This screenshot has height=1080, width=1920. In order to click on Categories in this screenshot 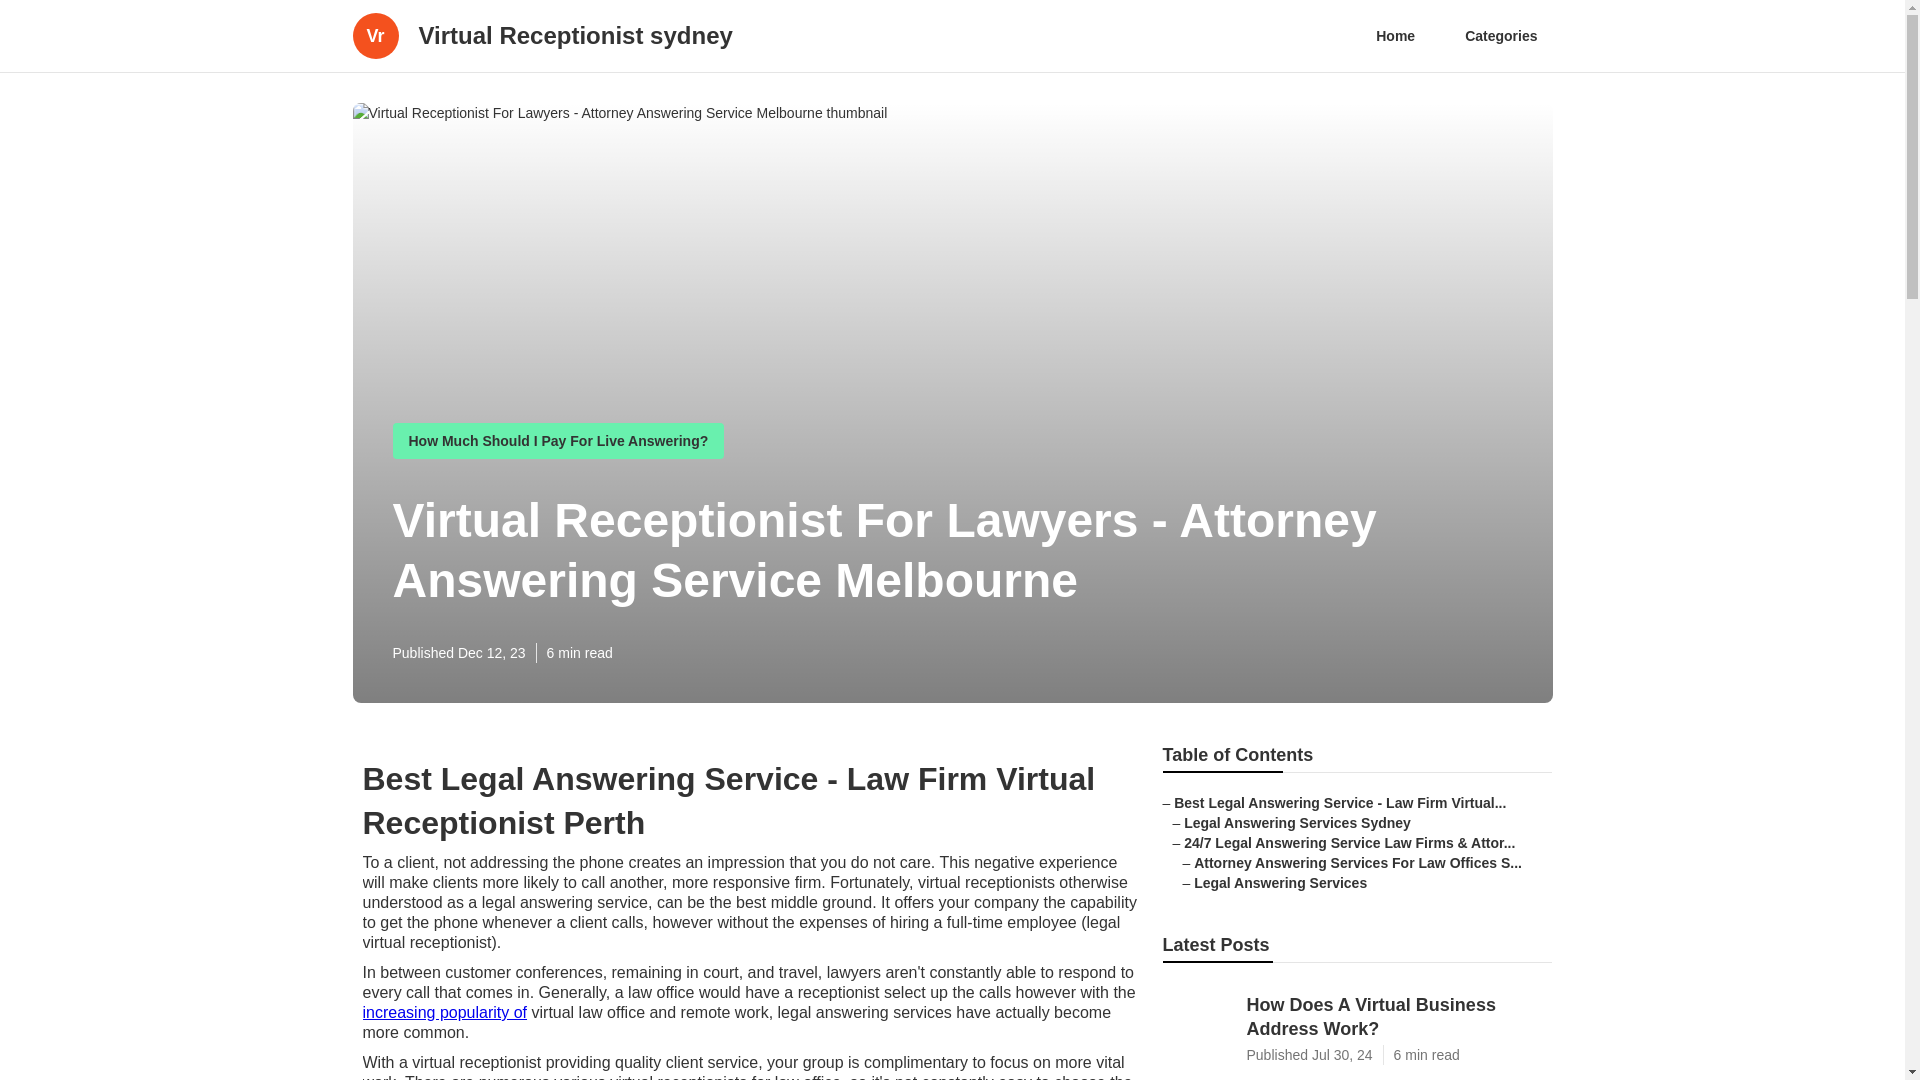, I will do `click(1500, 36)`.